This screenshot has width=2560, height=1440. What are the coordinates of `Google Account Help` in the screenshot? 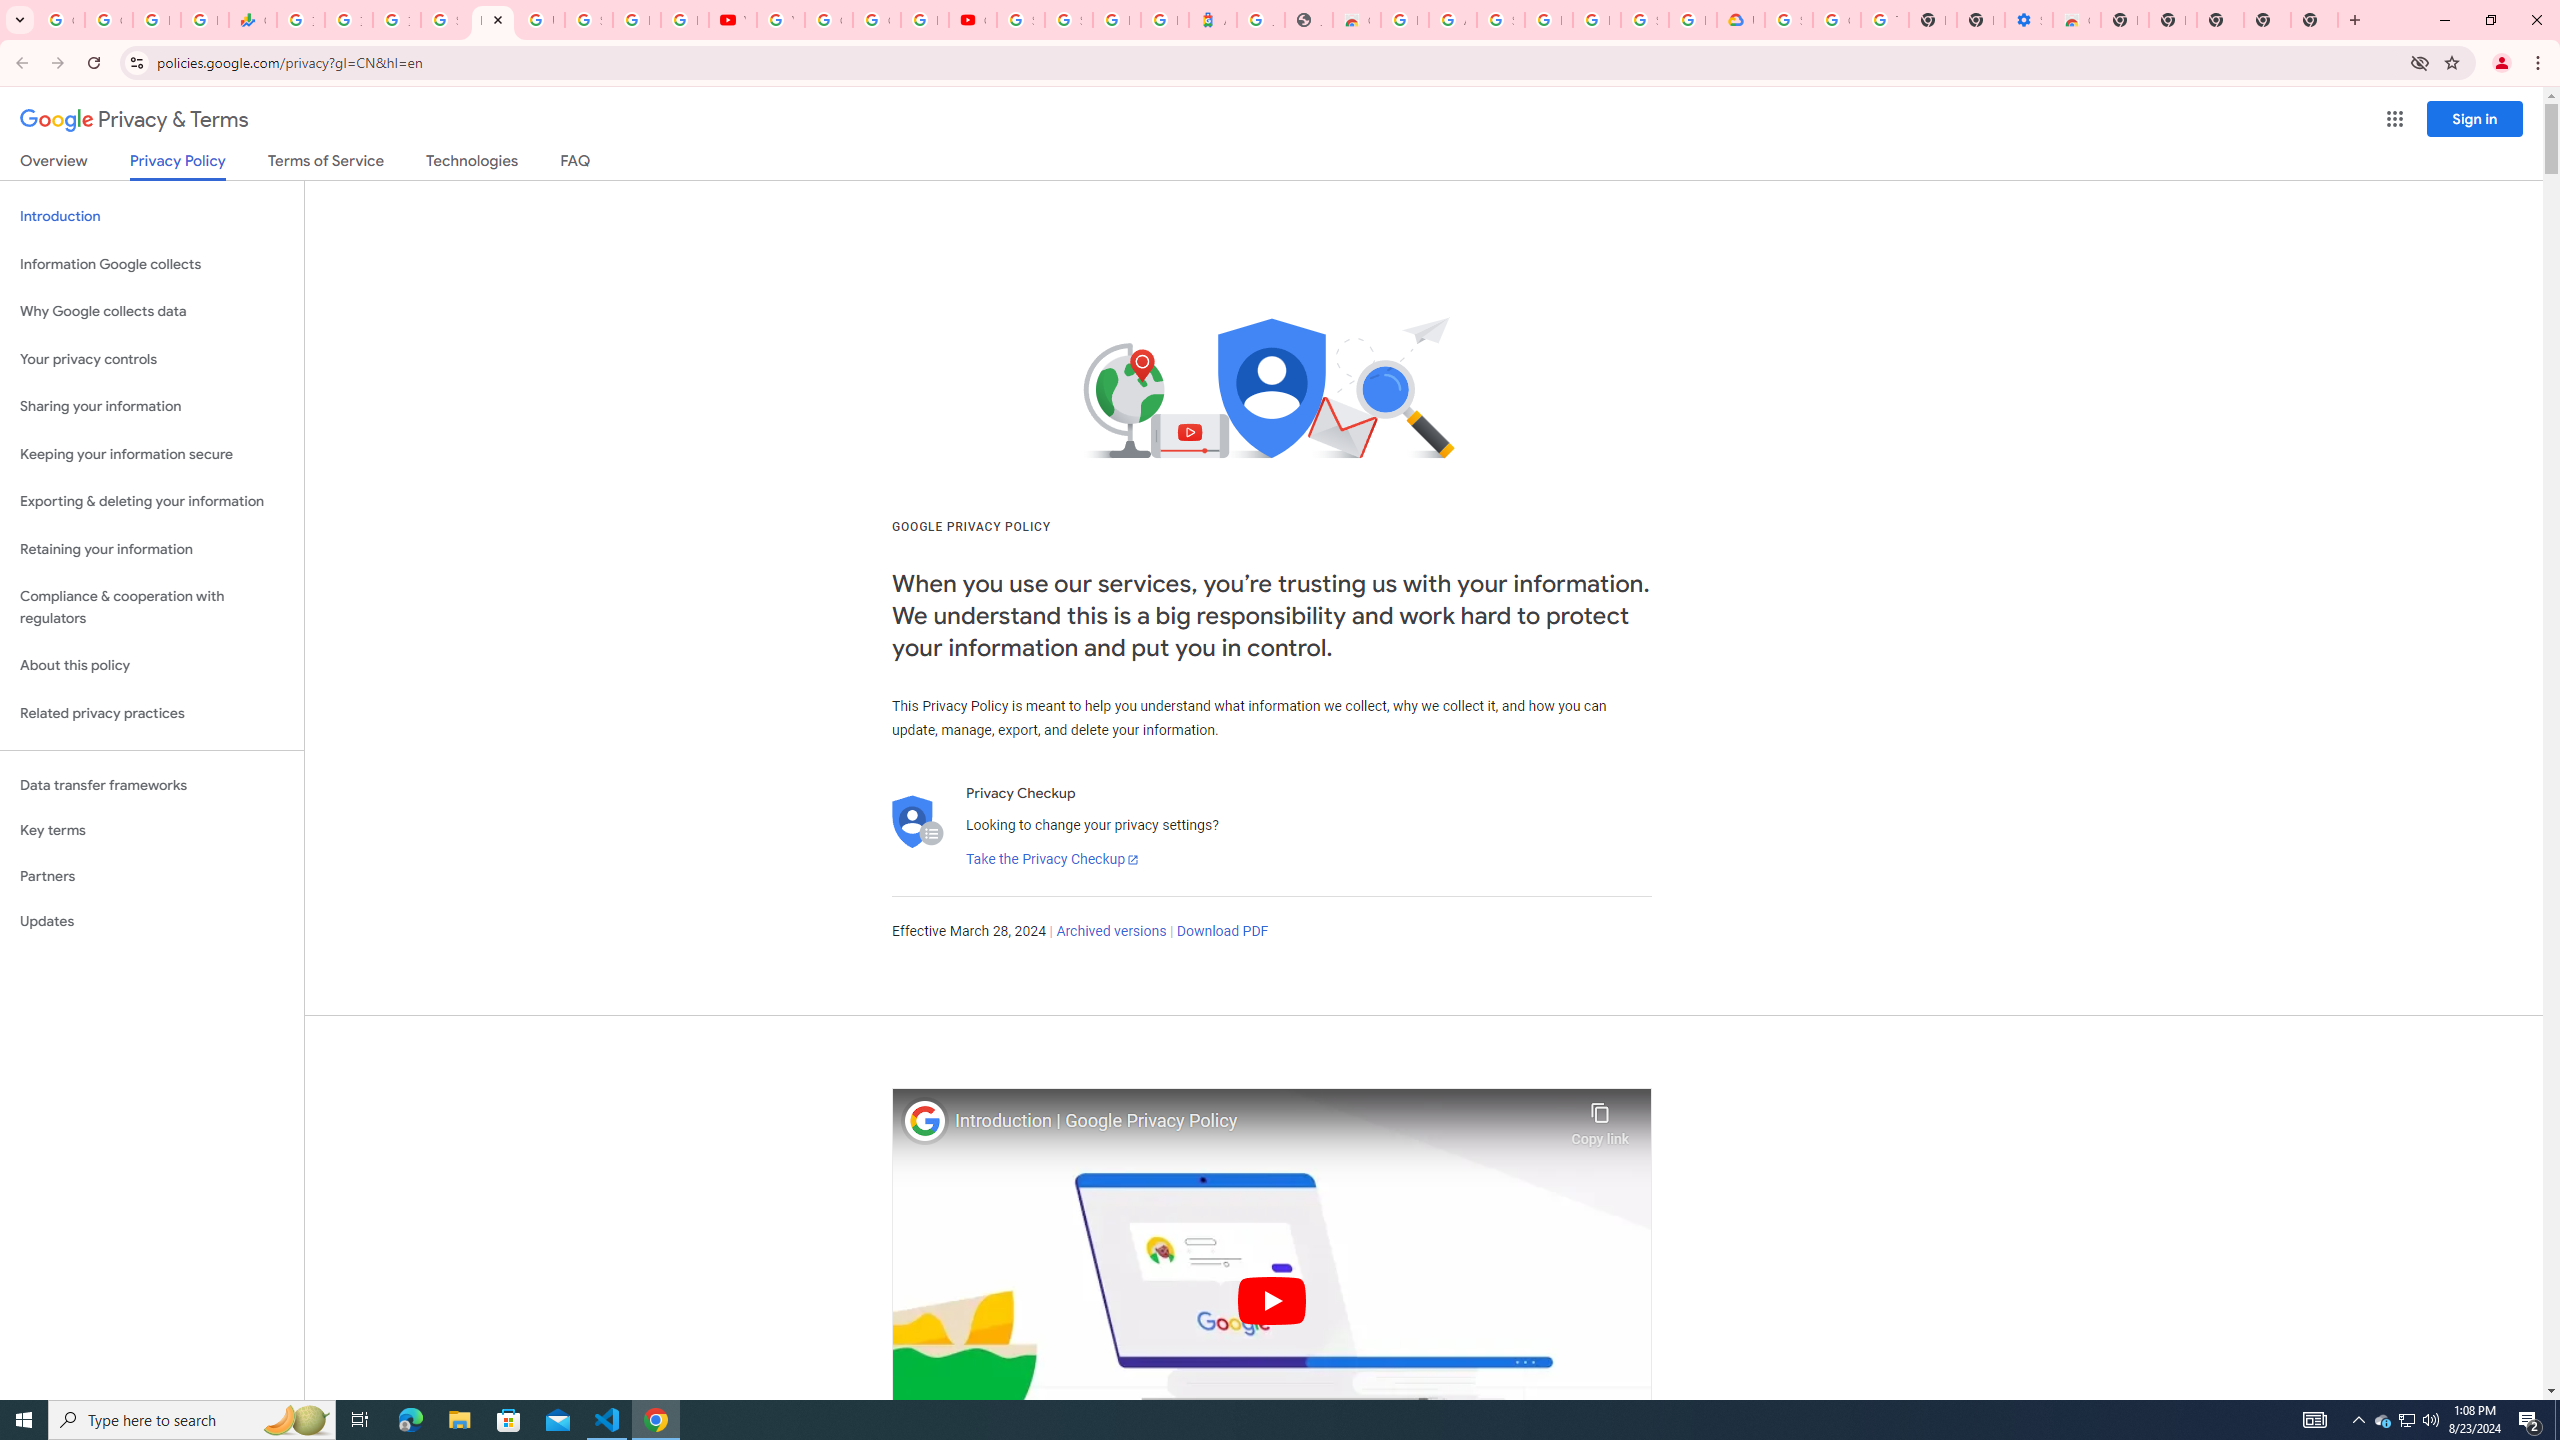 It's located at (1836, 20).